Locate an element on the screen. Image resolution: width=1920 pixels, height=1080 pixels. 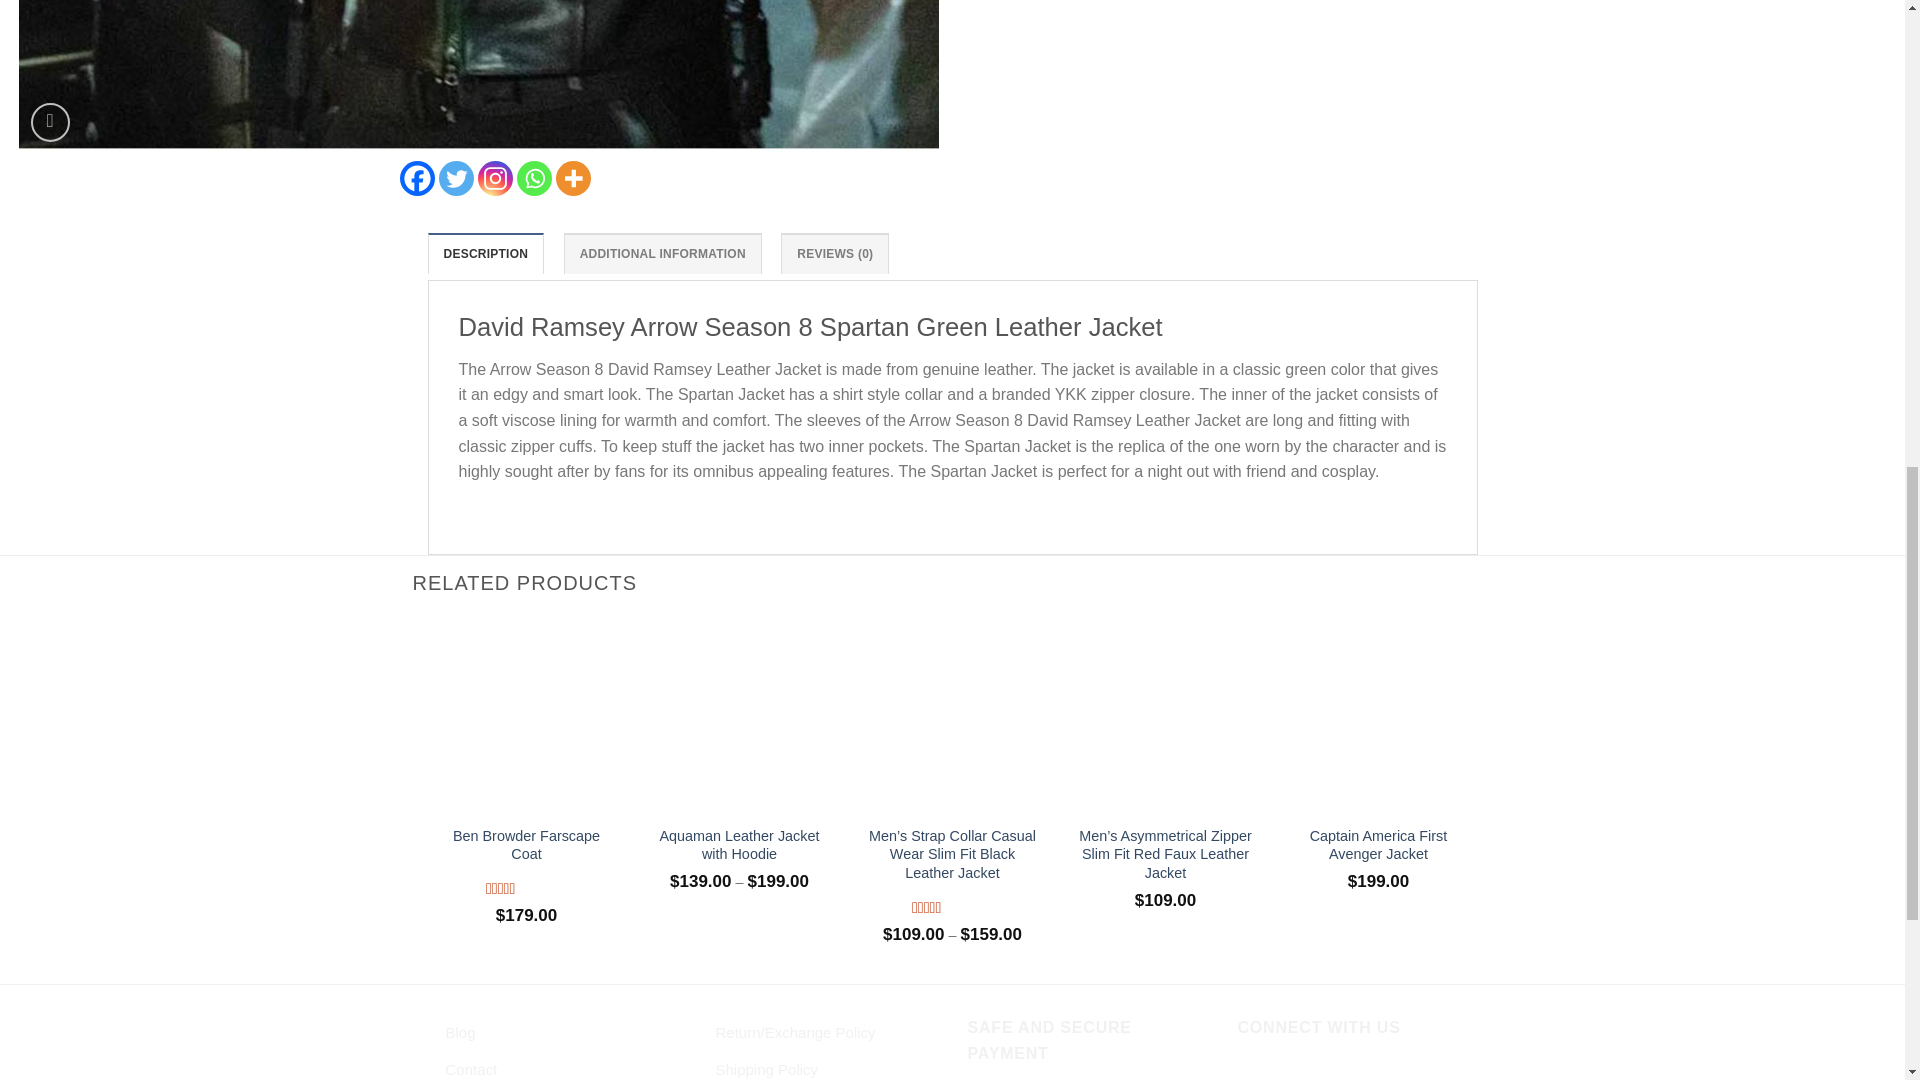
Facebook is located at coordinates (417, 178).